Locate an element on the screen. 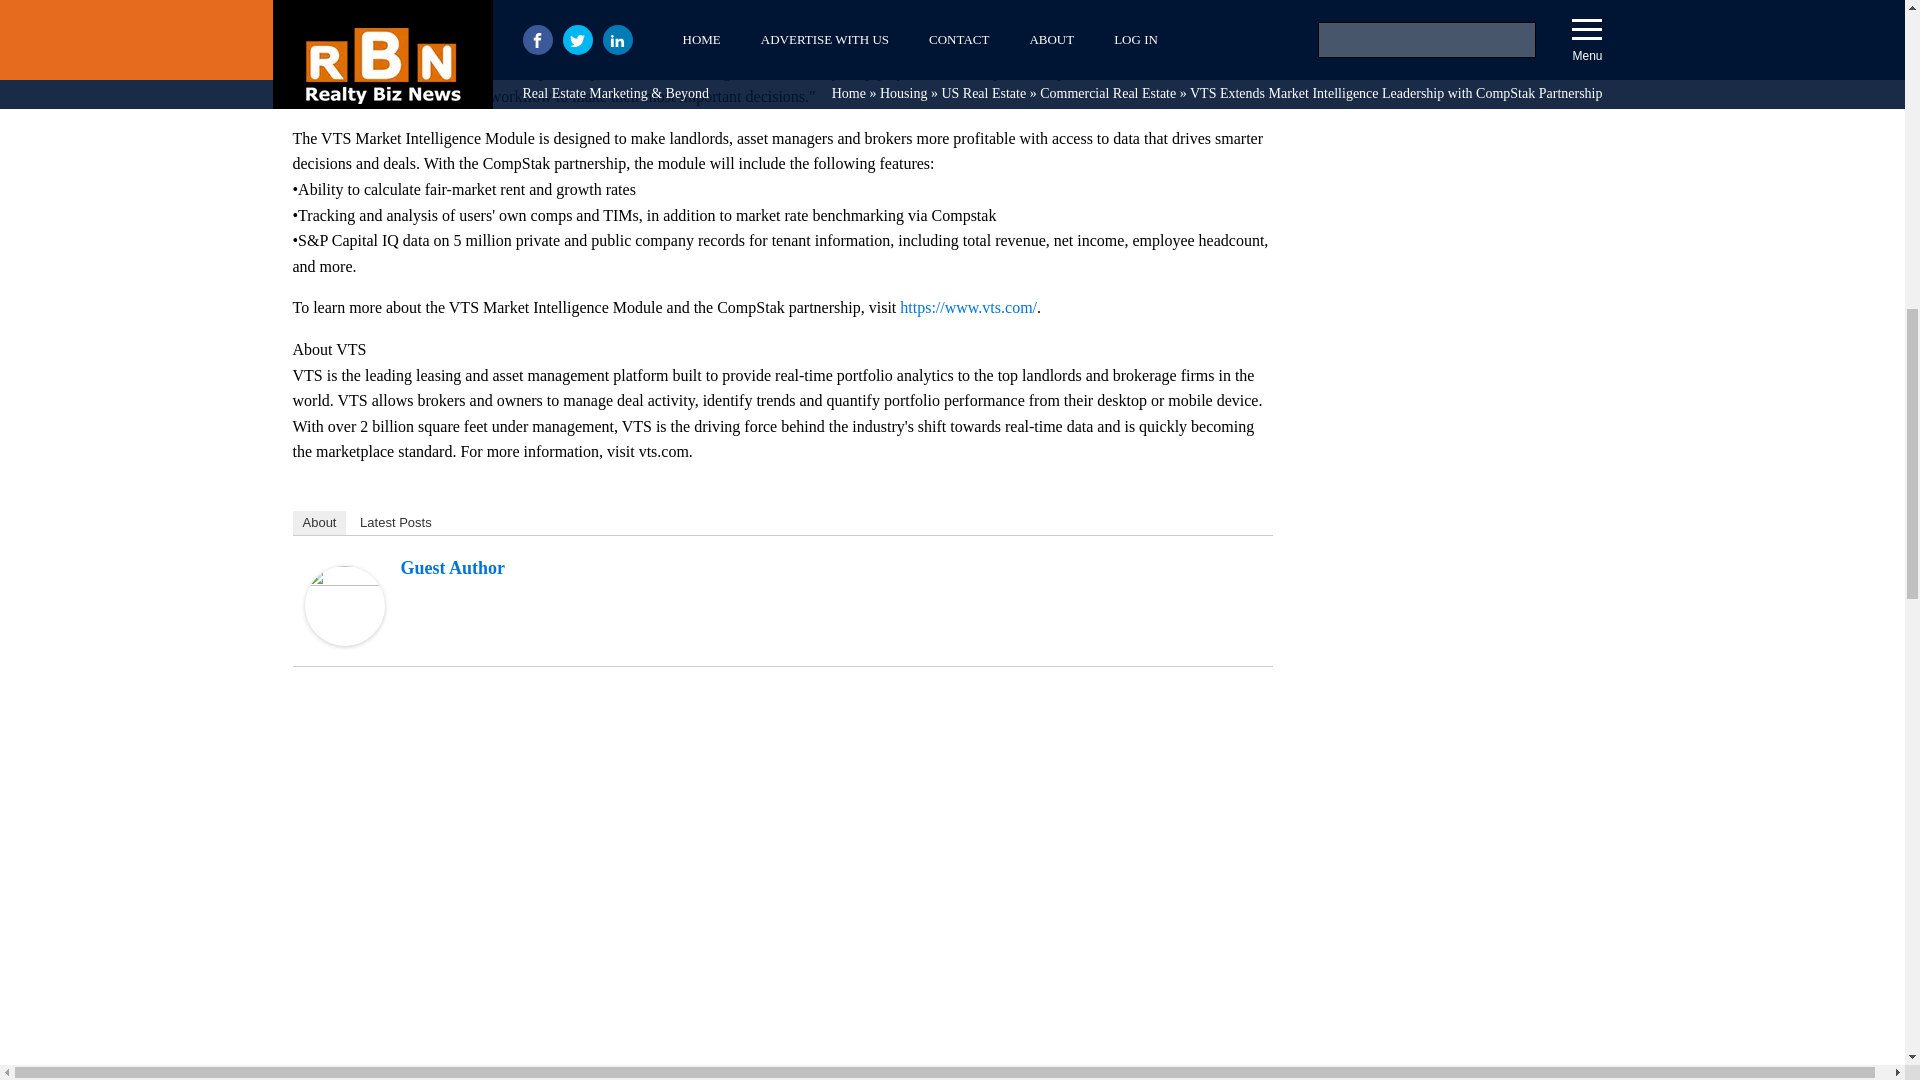 The image size is (1920, 1080). Advertisement is located at coordinates (1462, 921).